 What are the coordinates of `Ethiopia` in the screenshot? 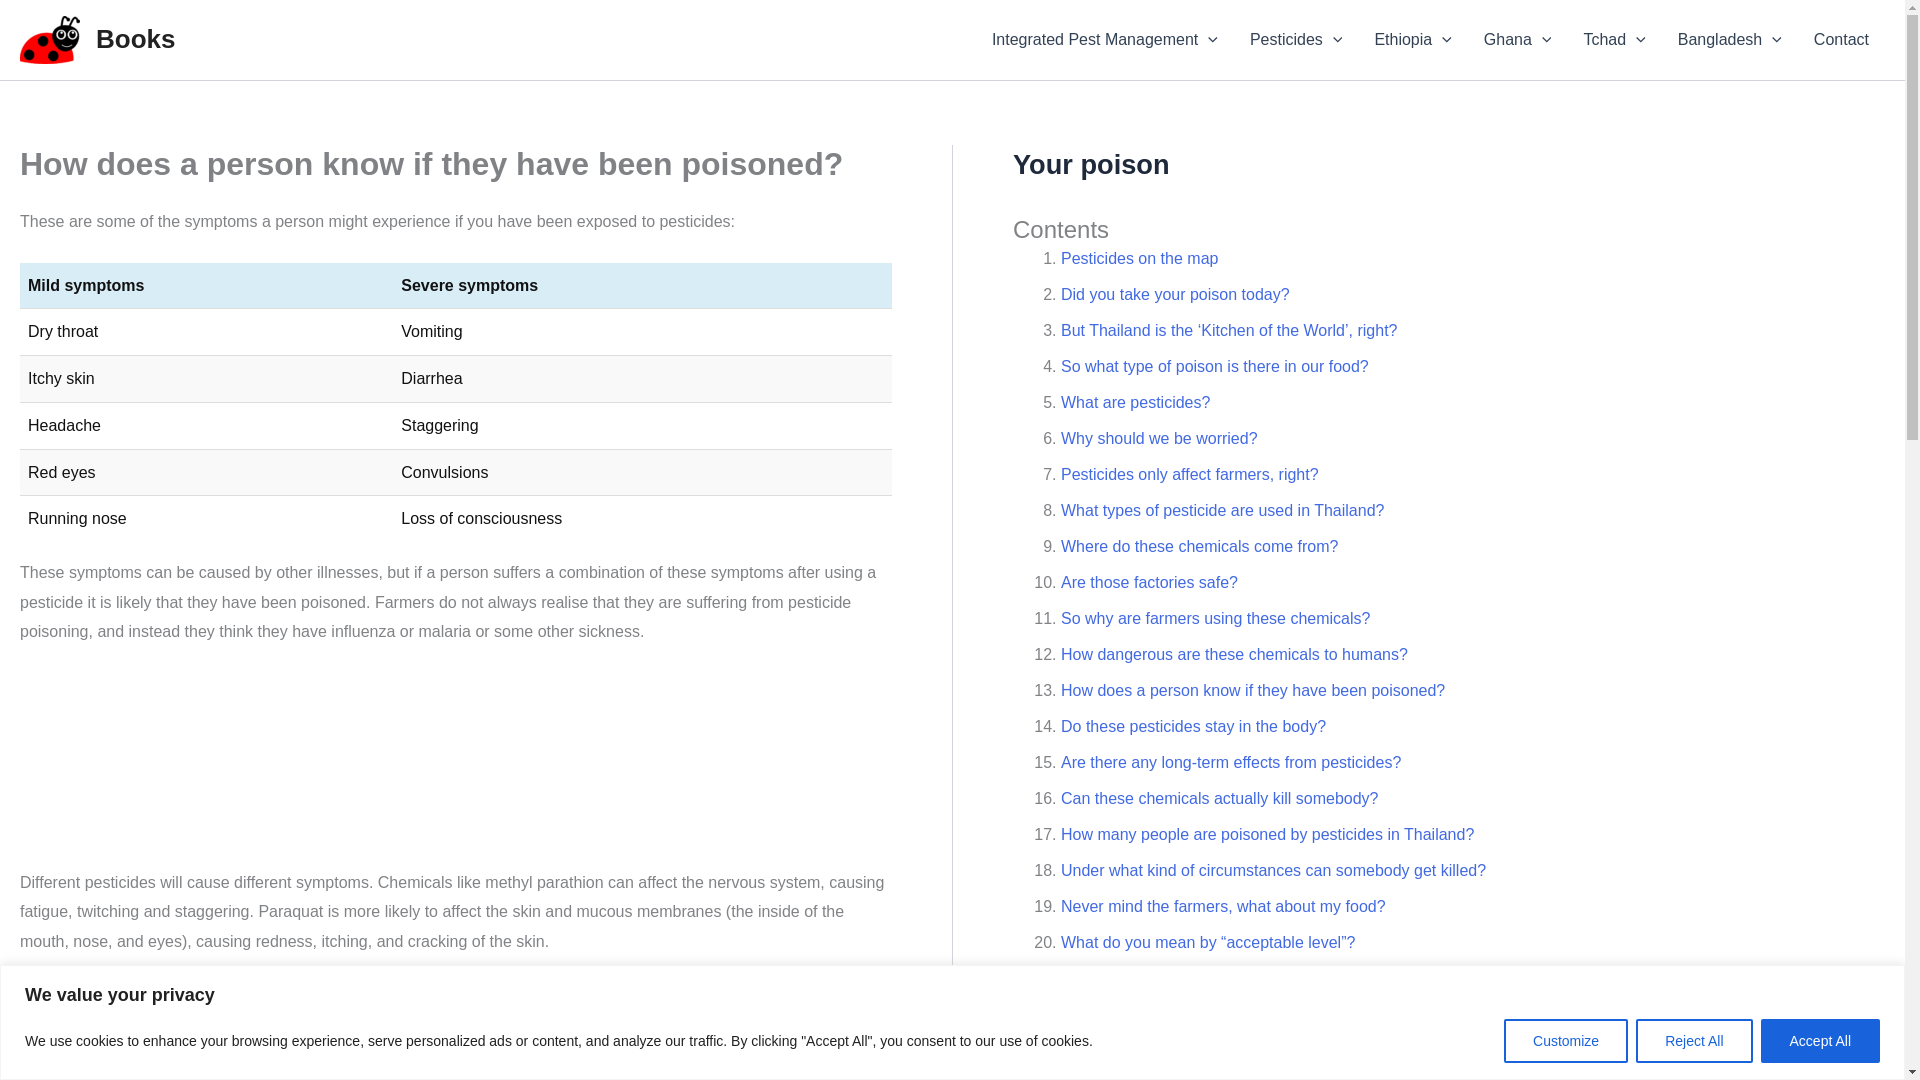 It's located at (1412, 40).